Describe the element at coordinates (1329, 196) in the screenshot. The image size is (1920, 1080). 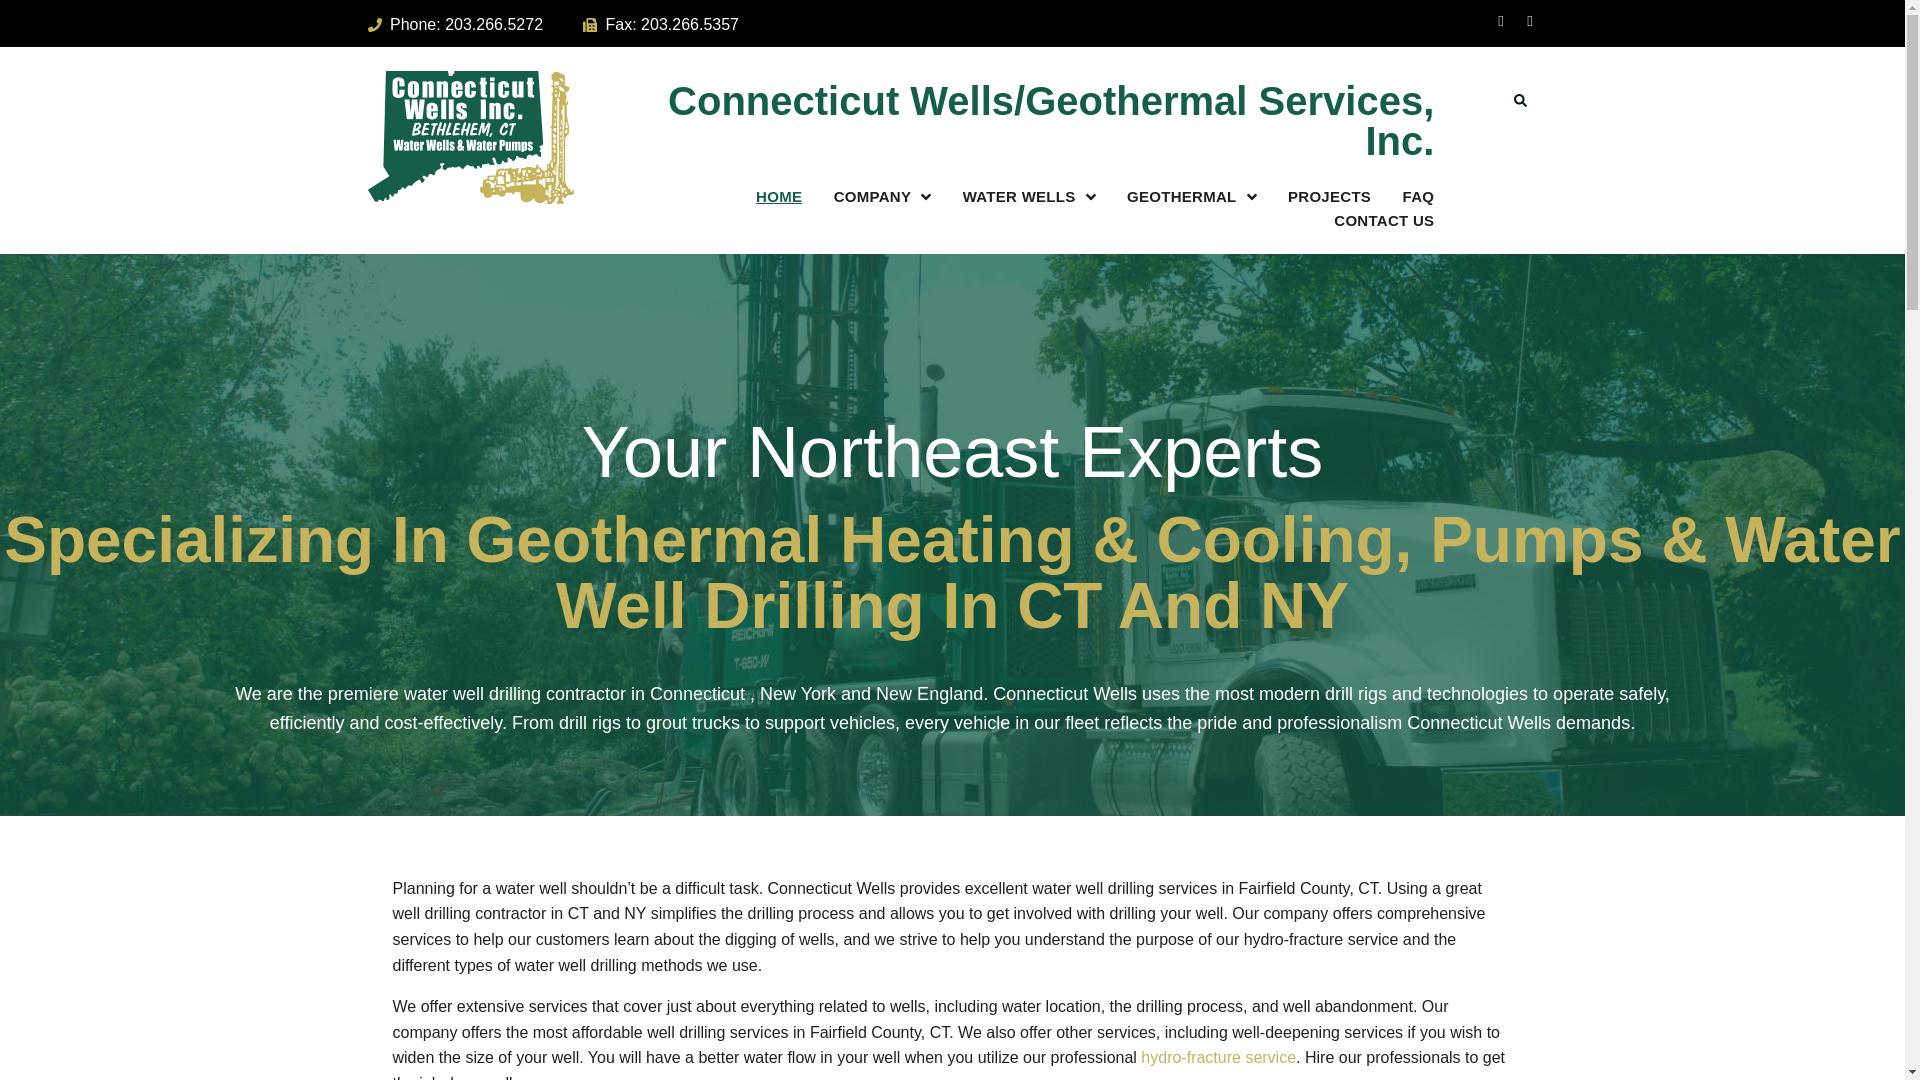
I see `PROJECTS` at that location.